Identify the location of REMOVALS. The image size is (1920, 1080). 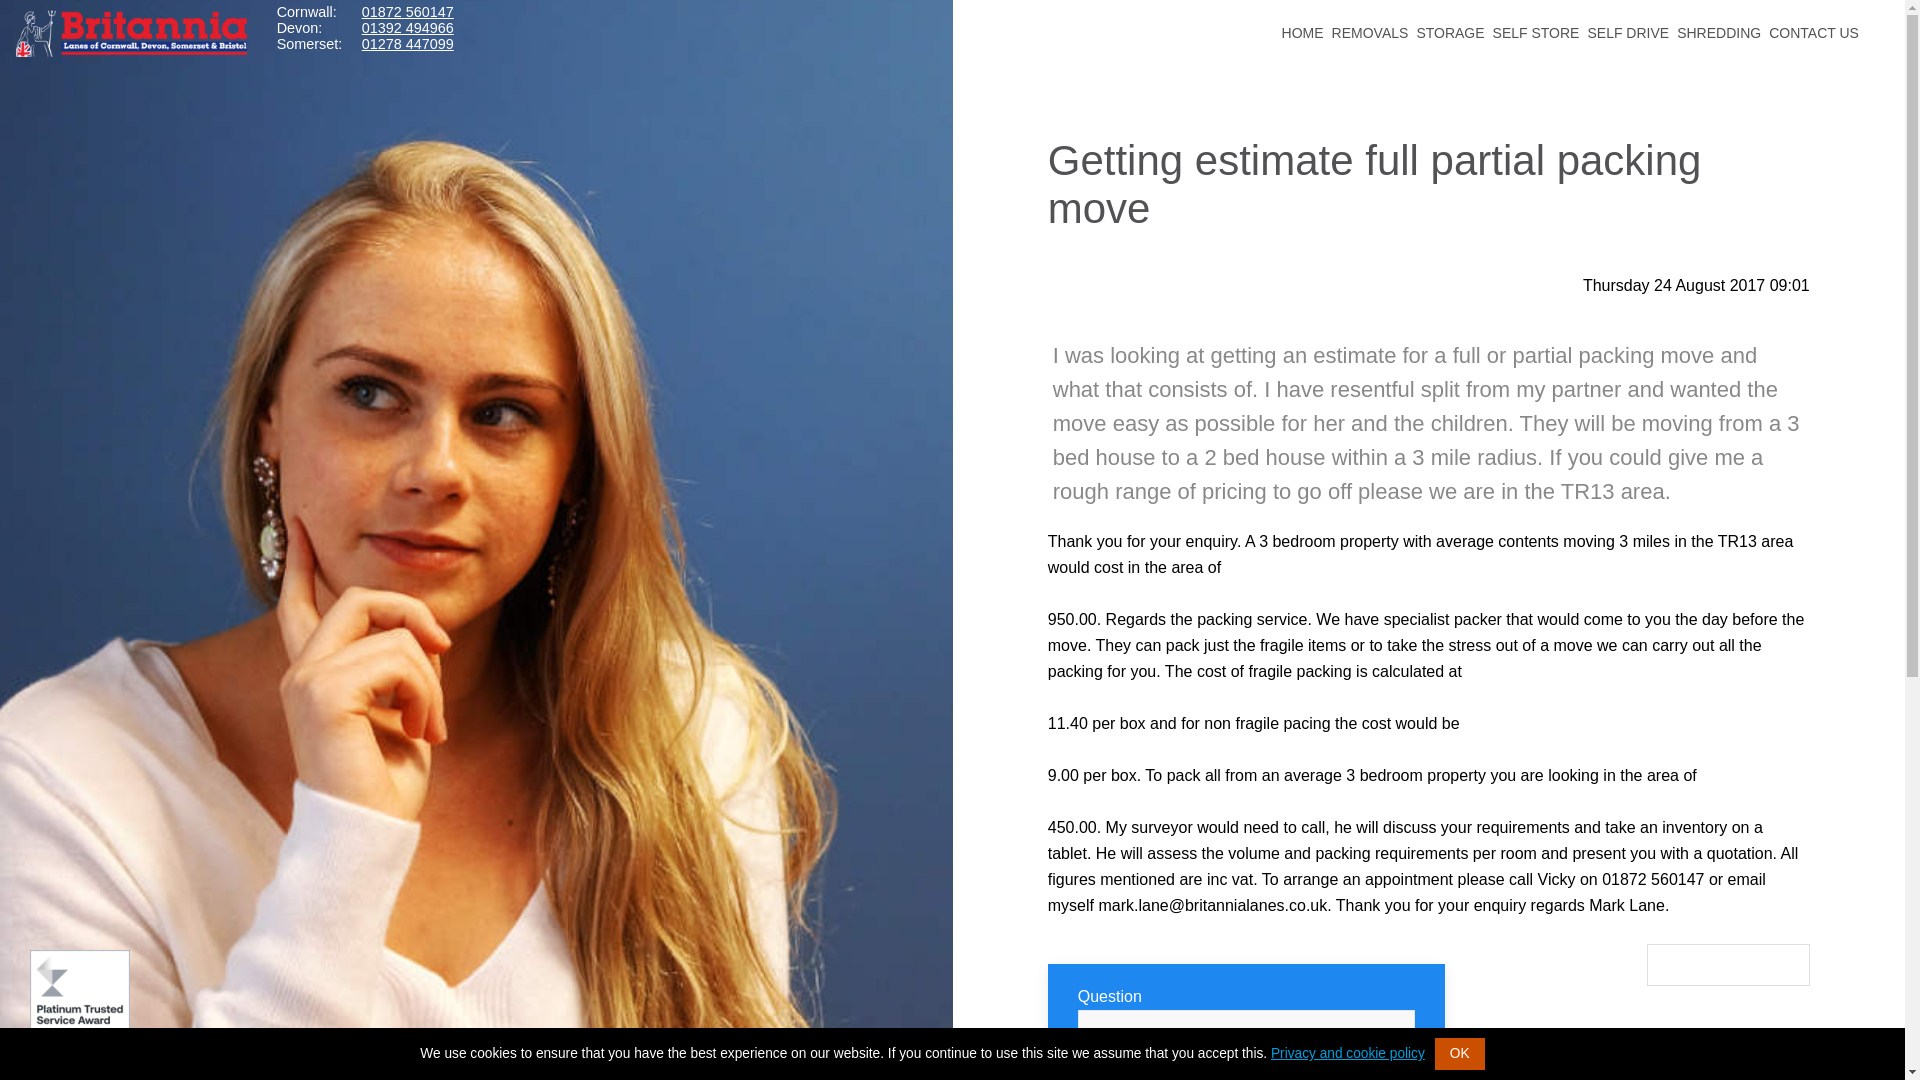
(1370, 23).